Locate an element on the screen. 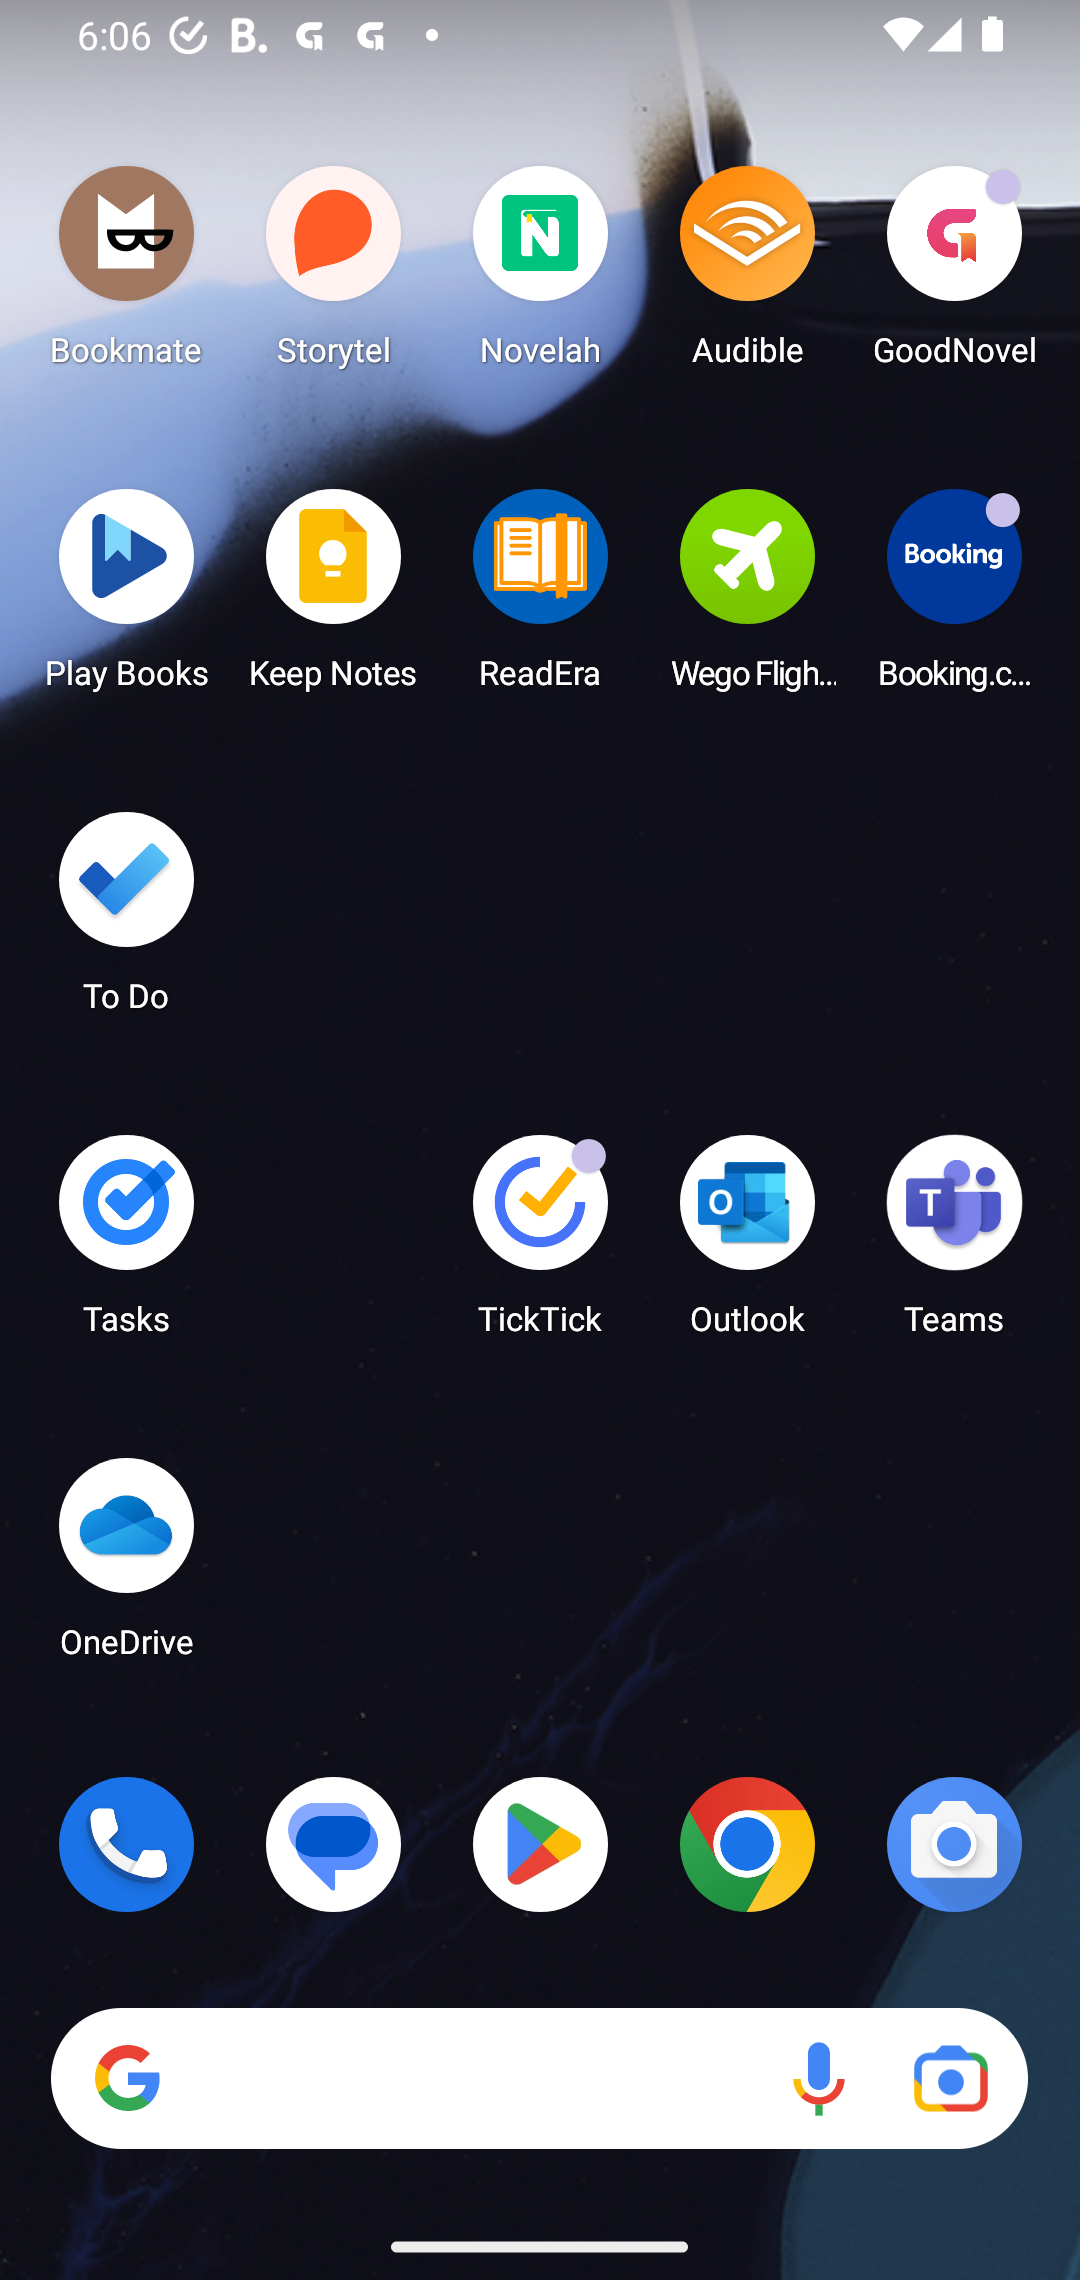 The width and height of the screenshot is (1080, 2280). Bookmate is located at coordinates (126, 274).